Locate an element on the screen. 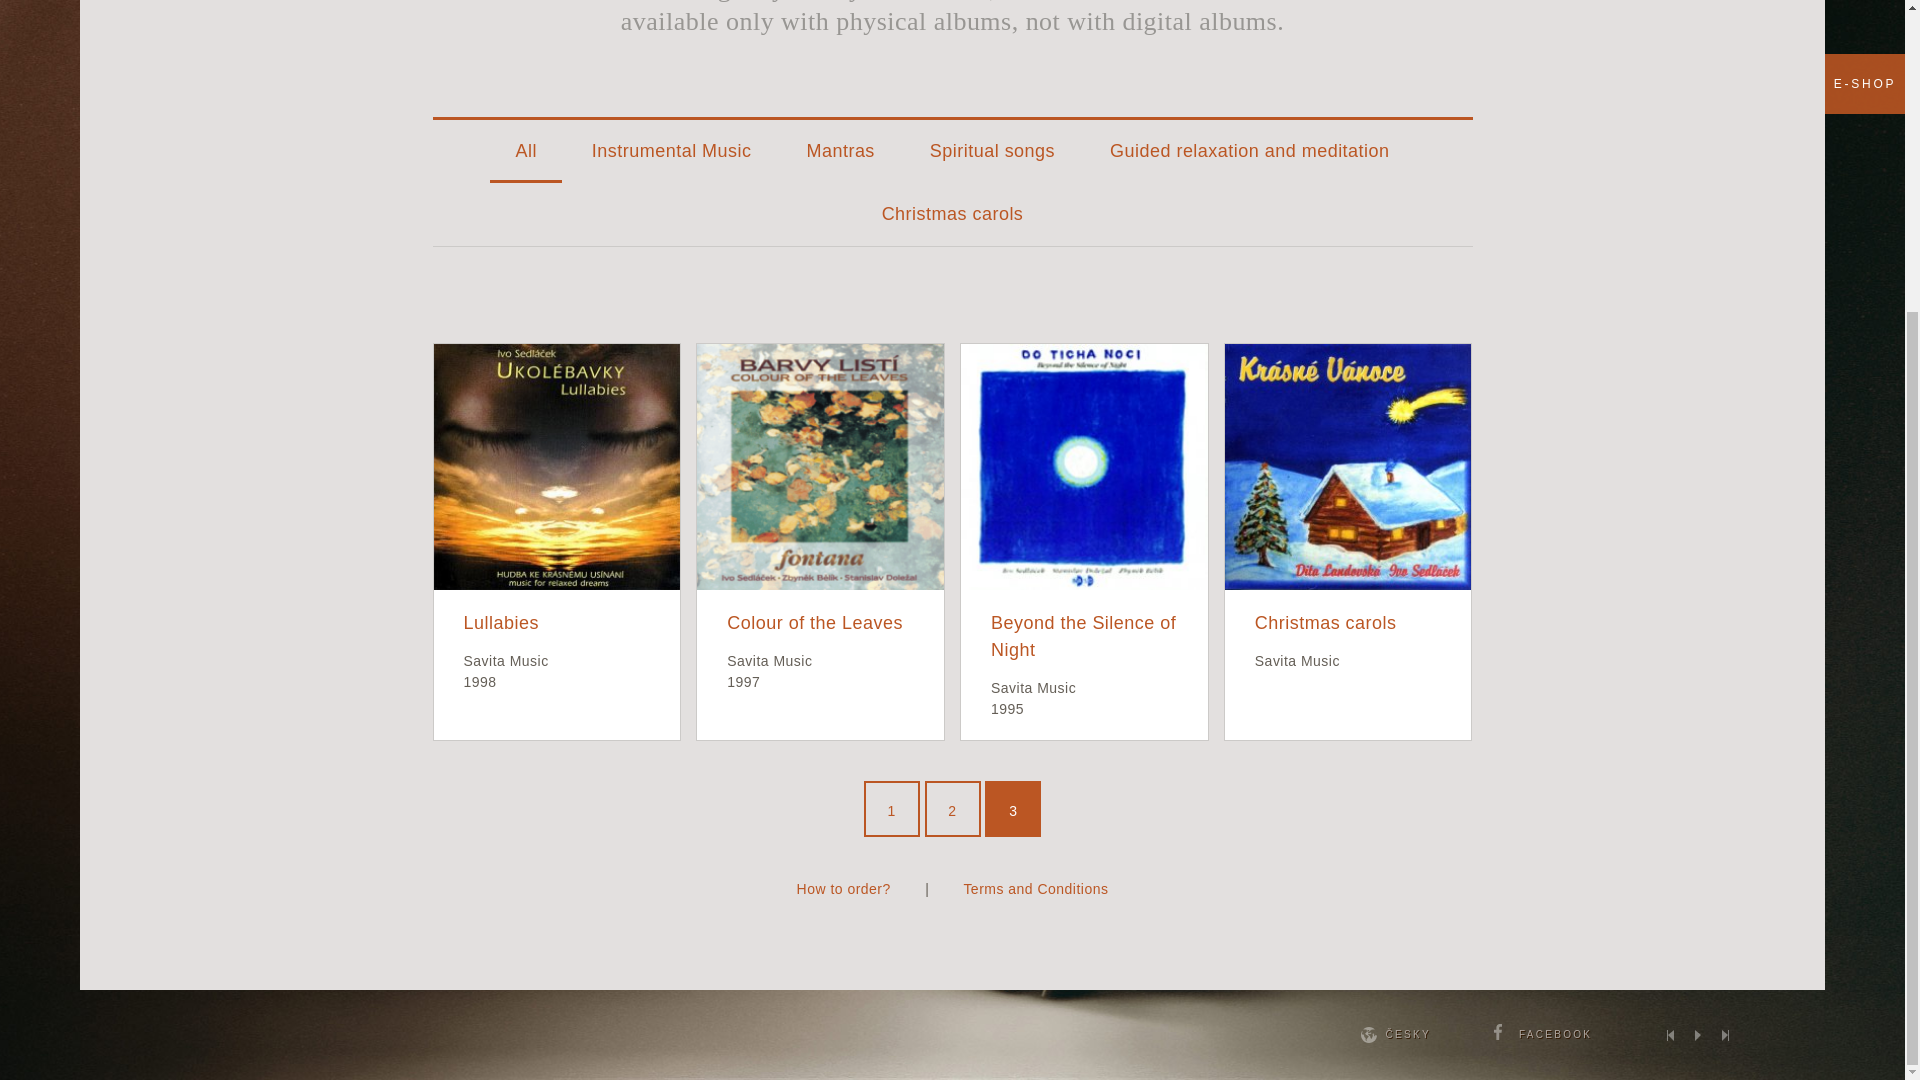  1 is located at coordinates (892, 808).